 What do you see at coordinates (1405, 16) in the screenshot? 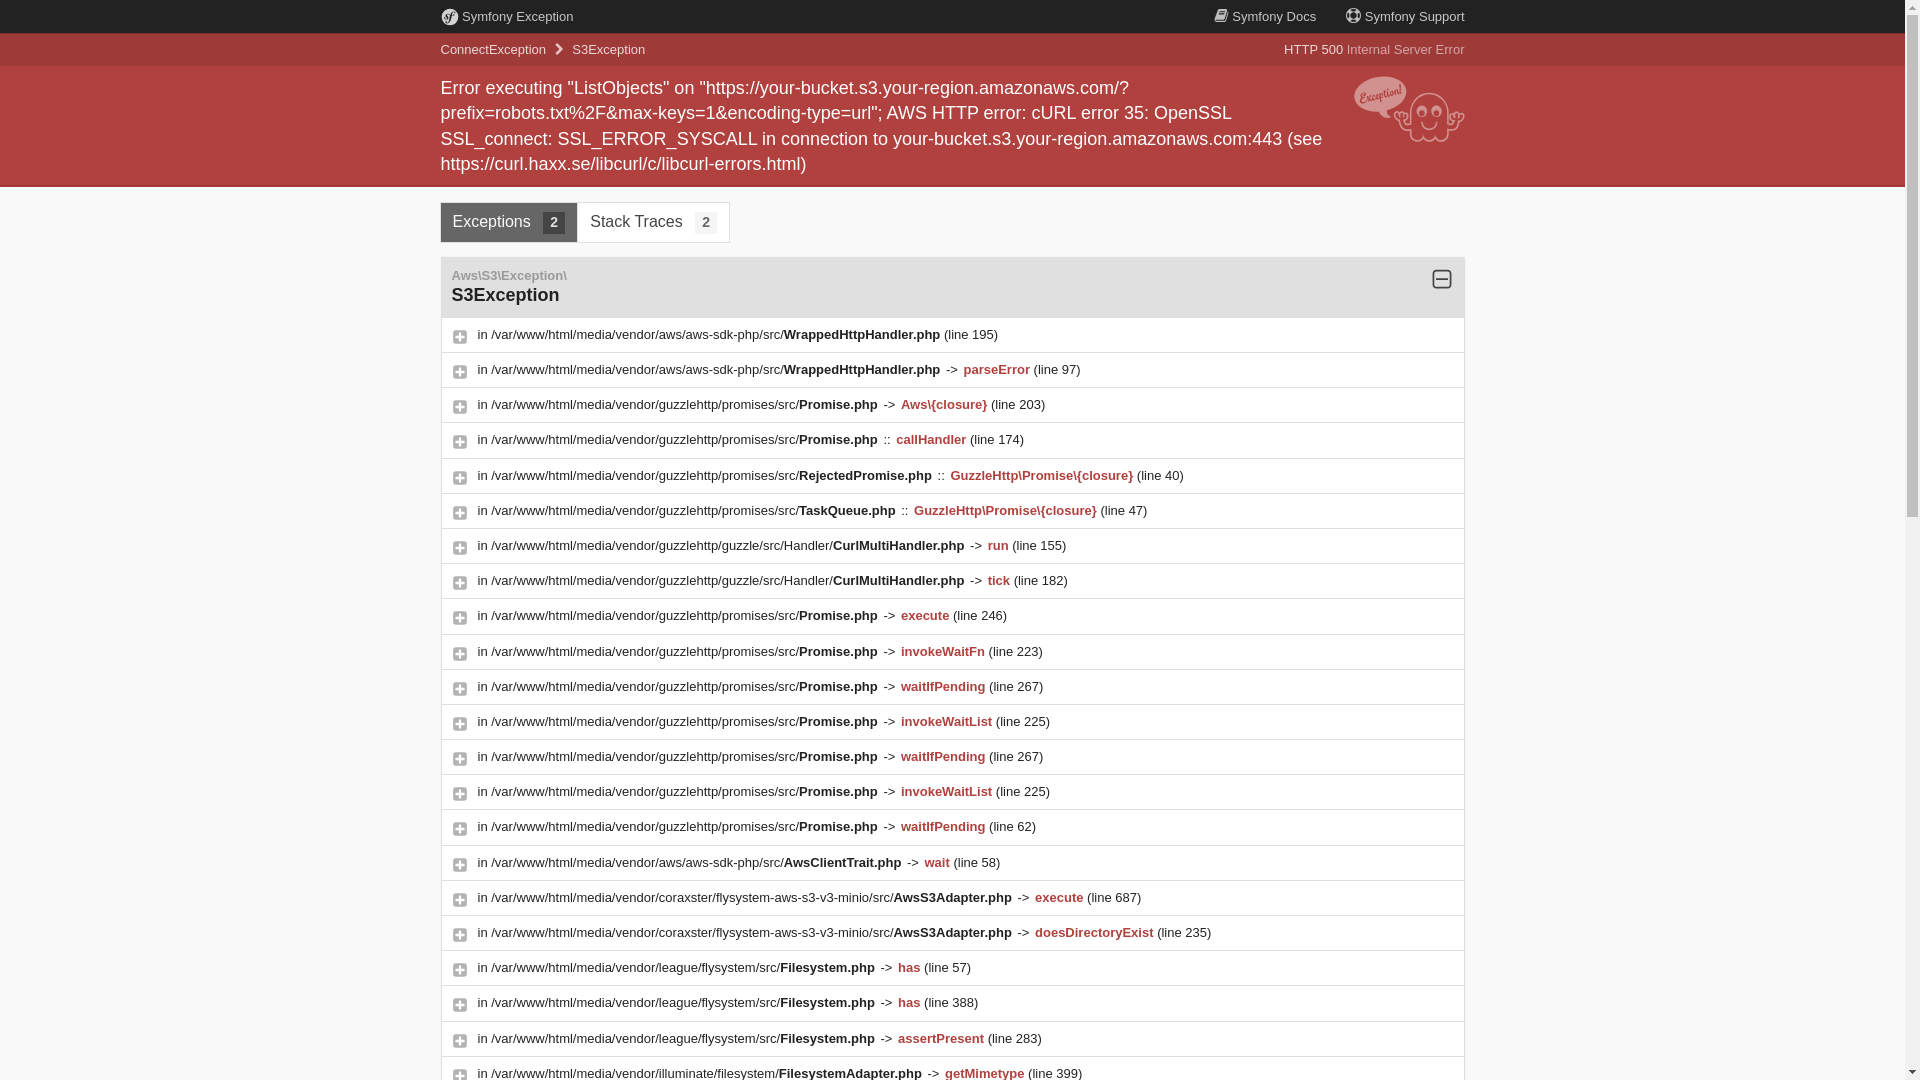
I see `Symfony Support` at bounding box center [1405, 16].